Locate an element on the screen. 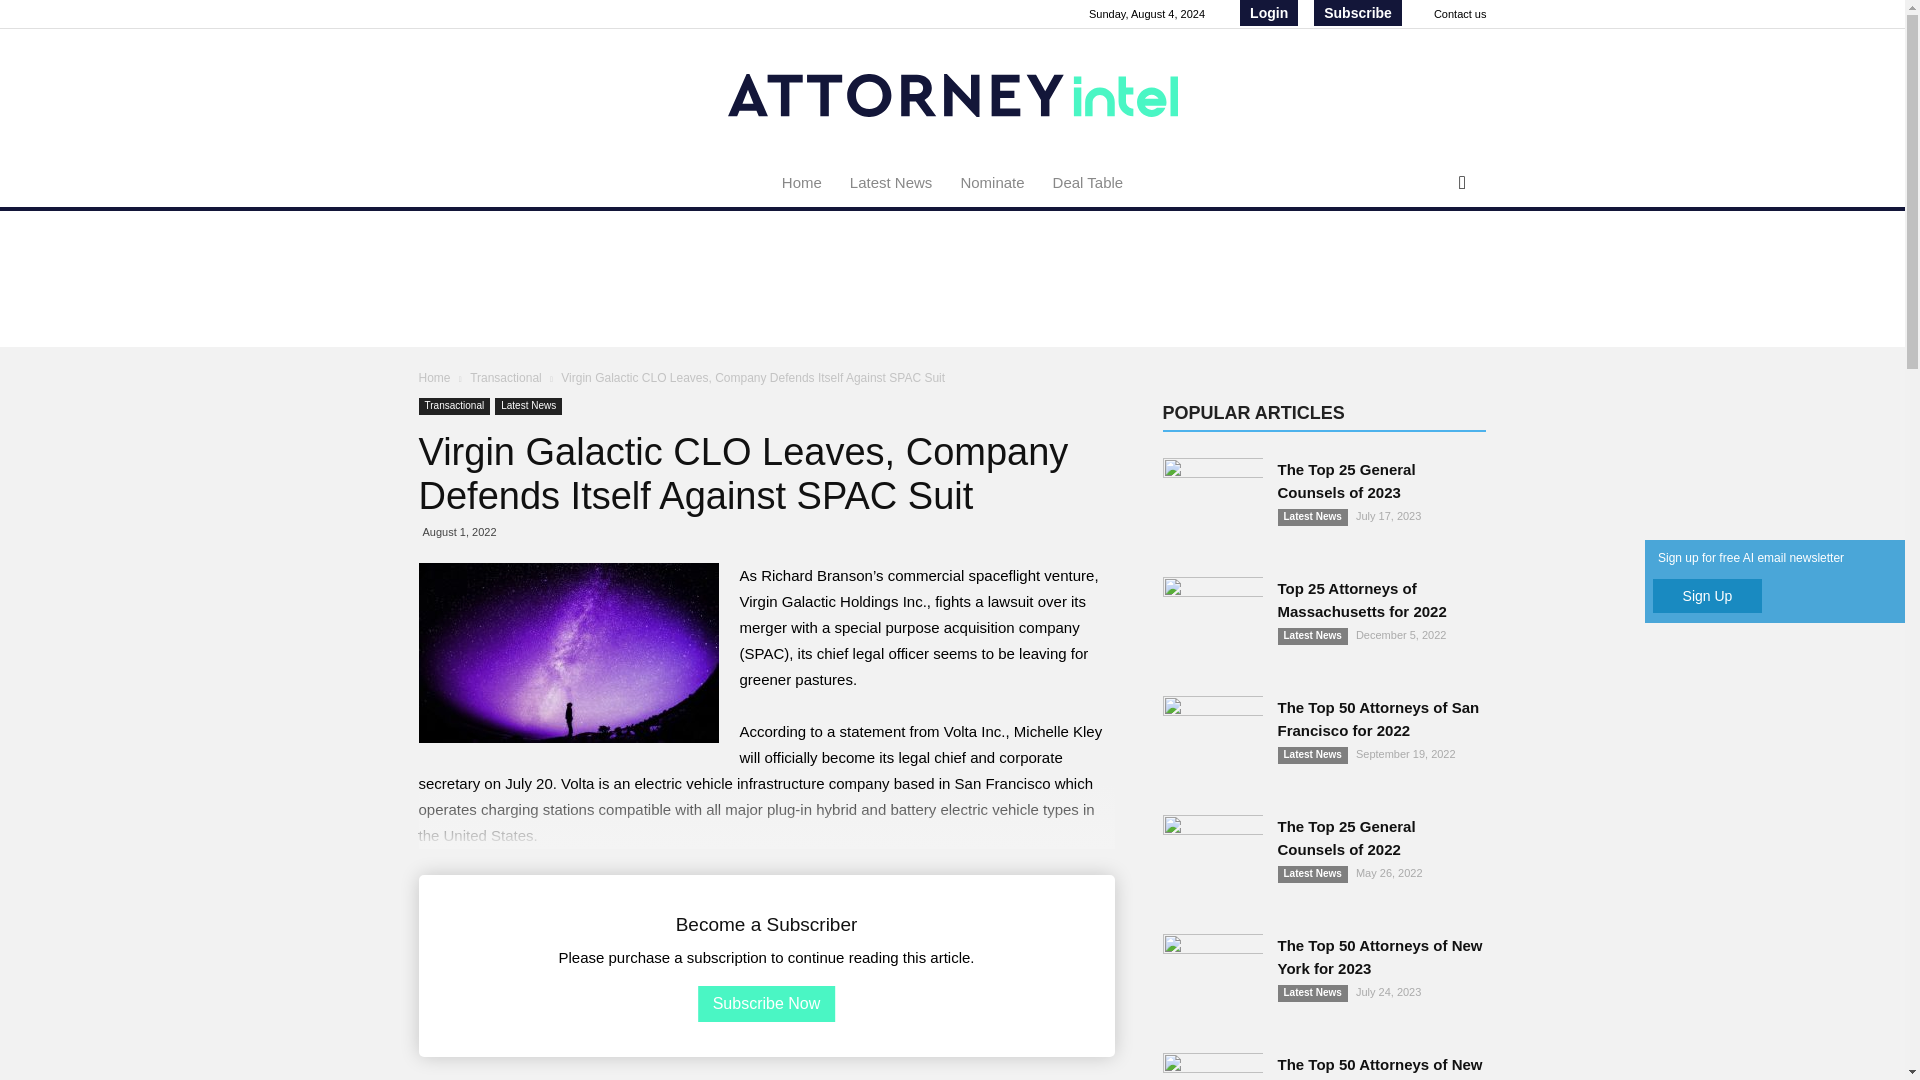 The image size is (1920, 1080). Michael Colglazier is located at coordinates (568, 652).